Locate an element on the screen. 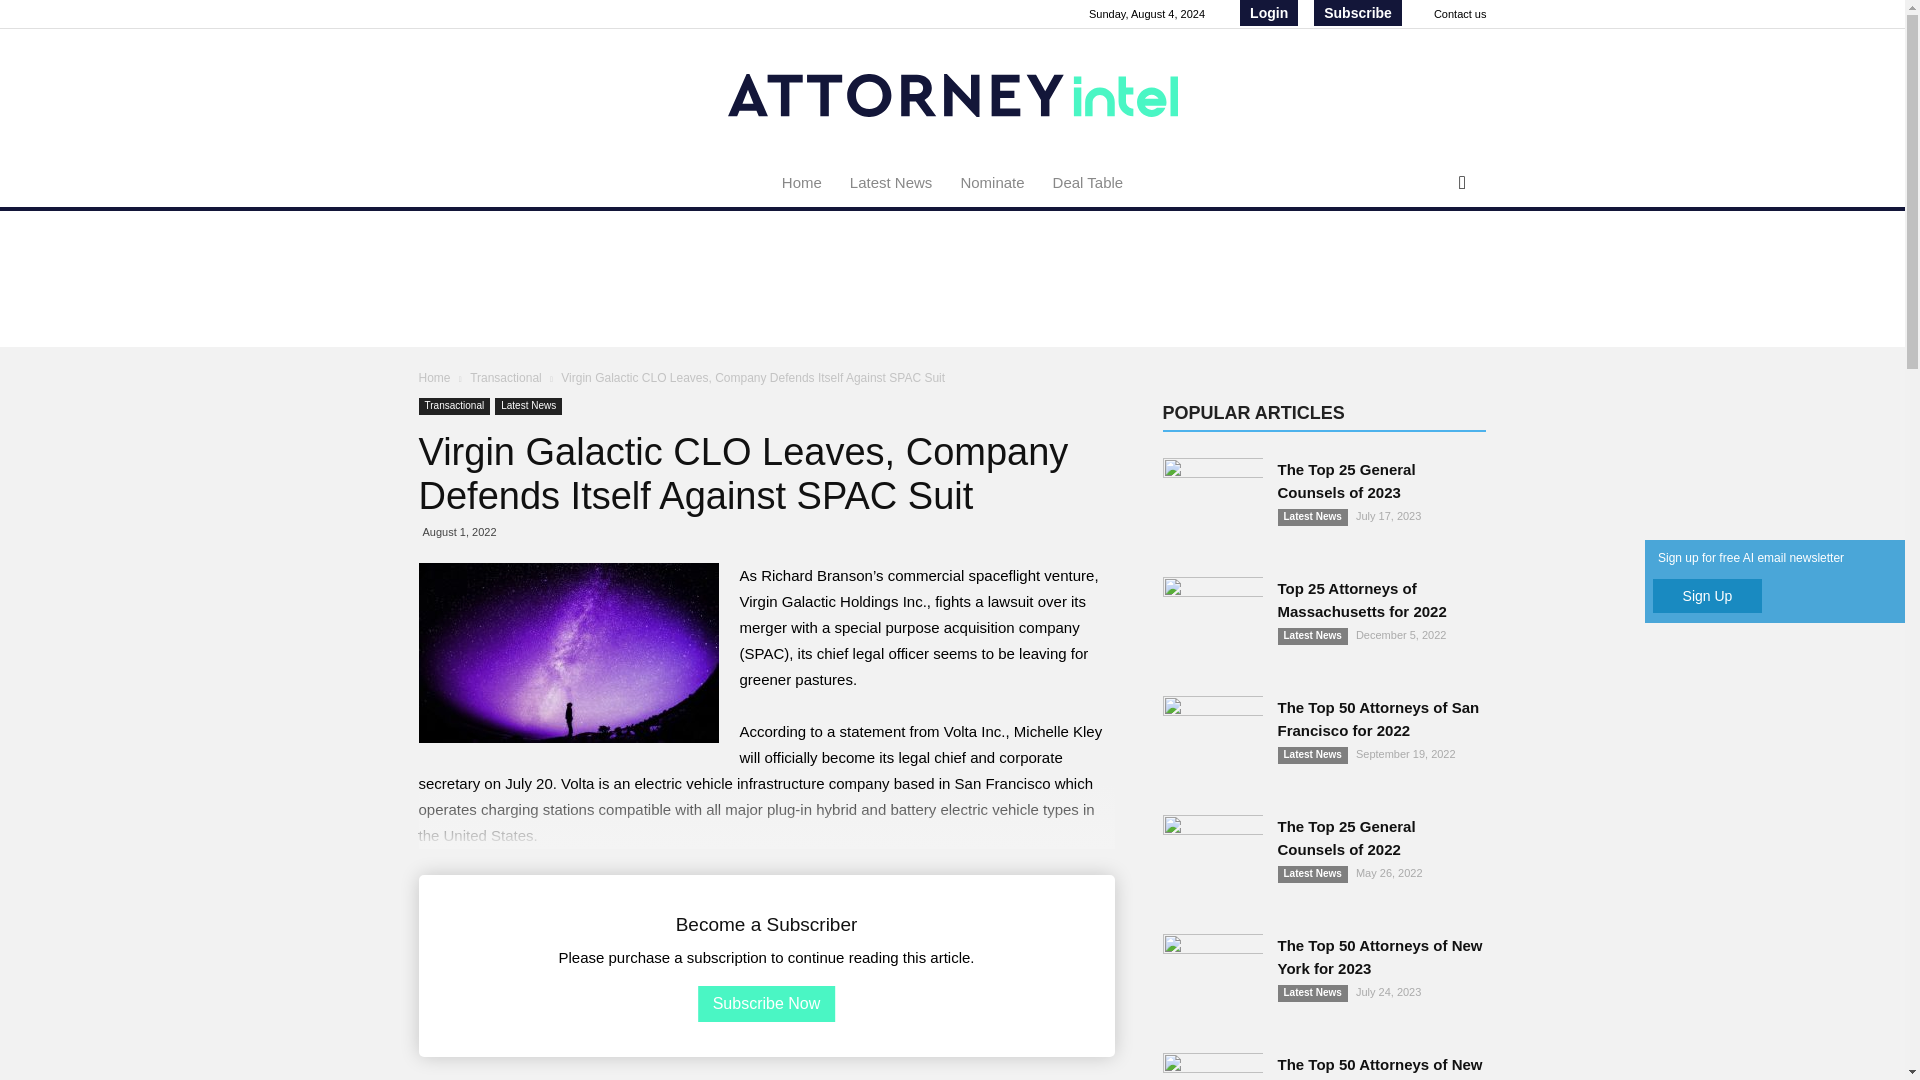 The image size is (1920, 1080). Michael Colglazier is located at coordinates (568, 652).